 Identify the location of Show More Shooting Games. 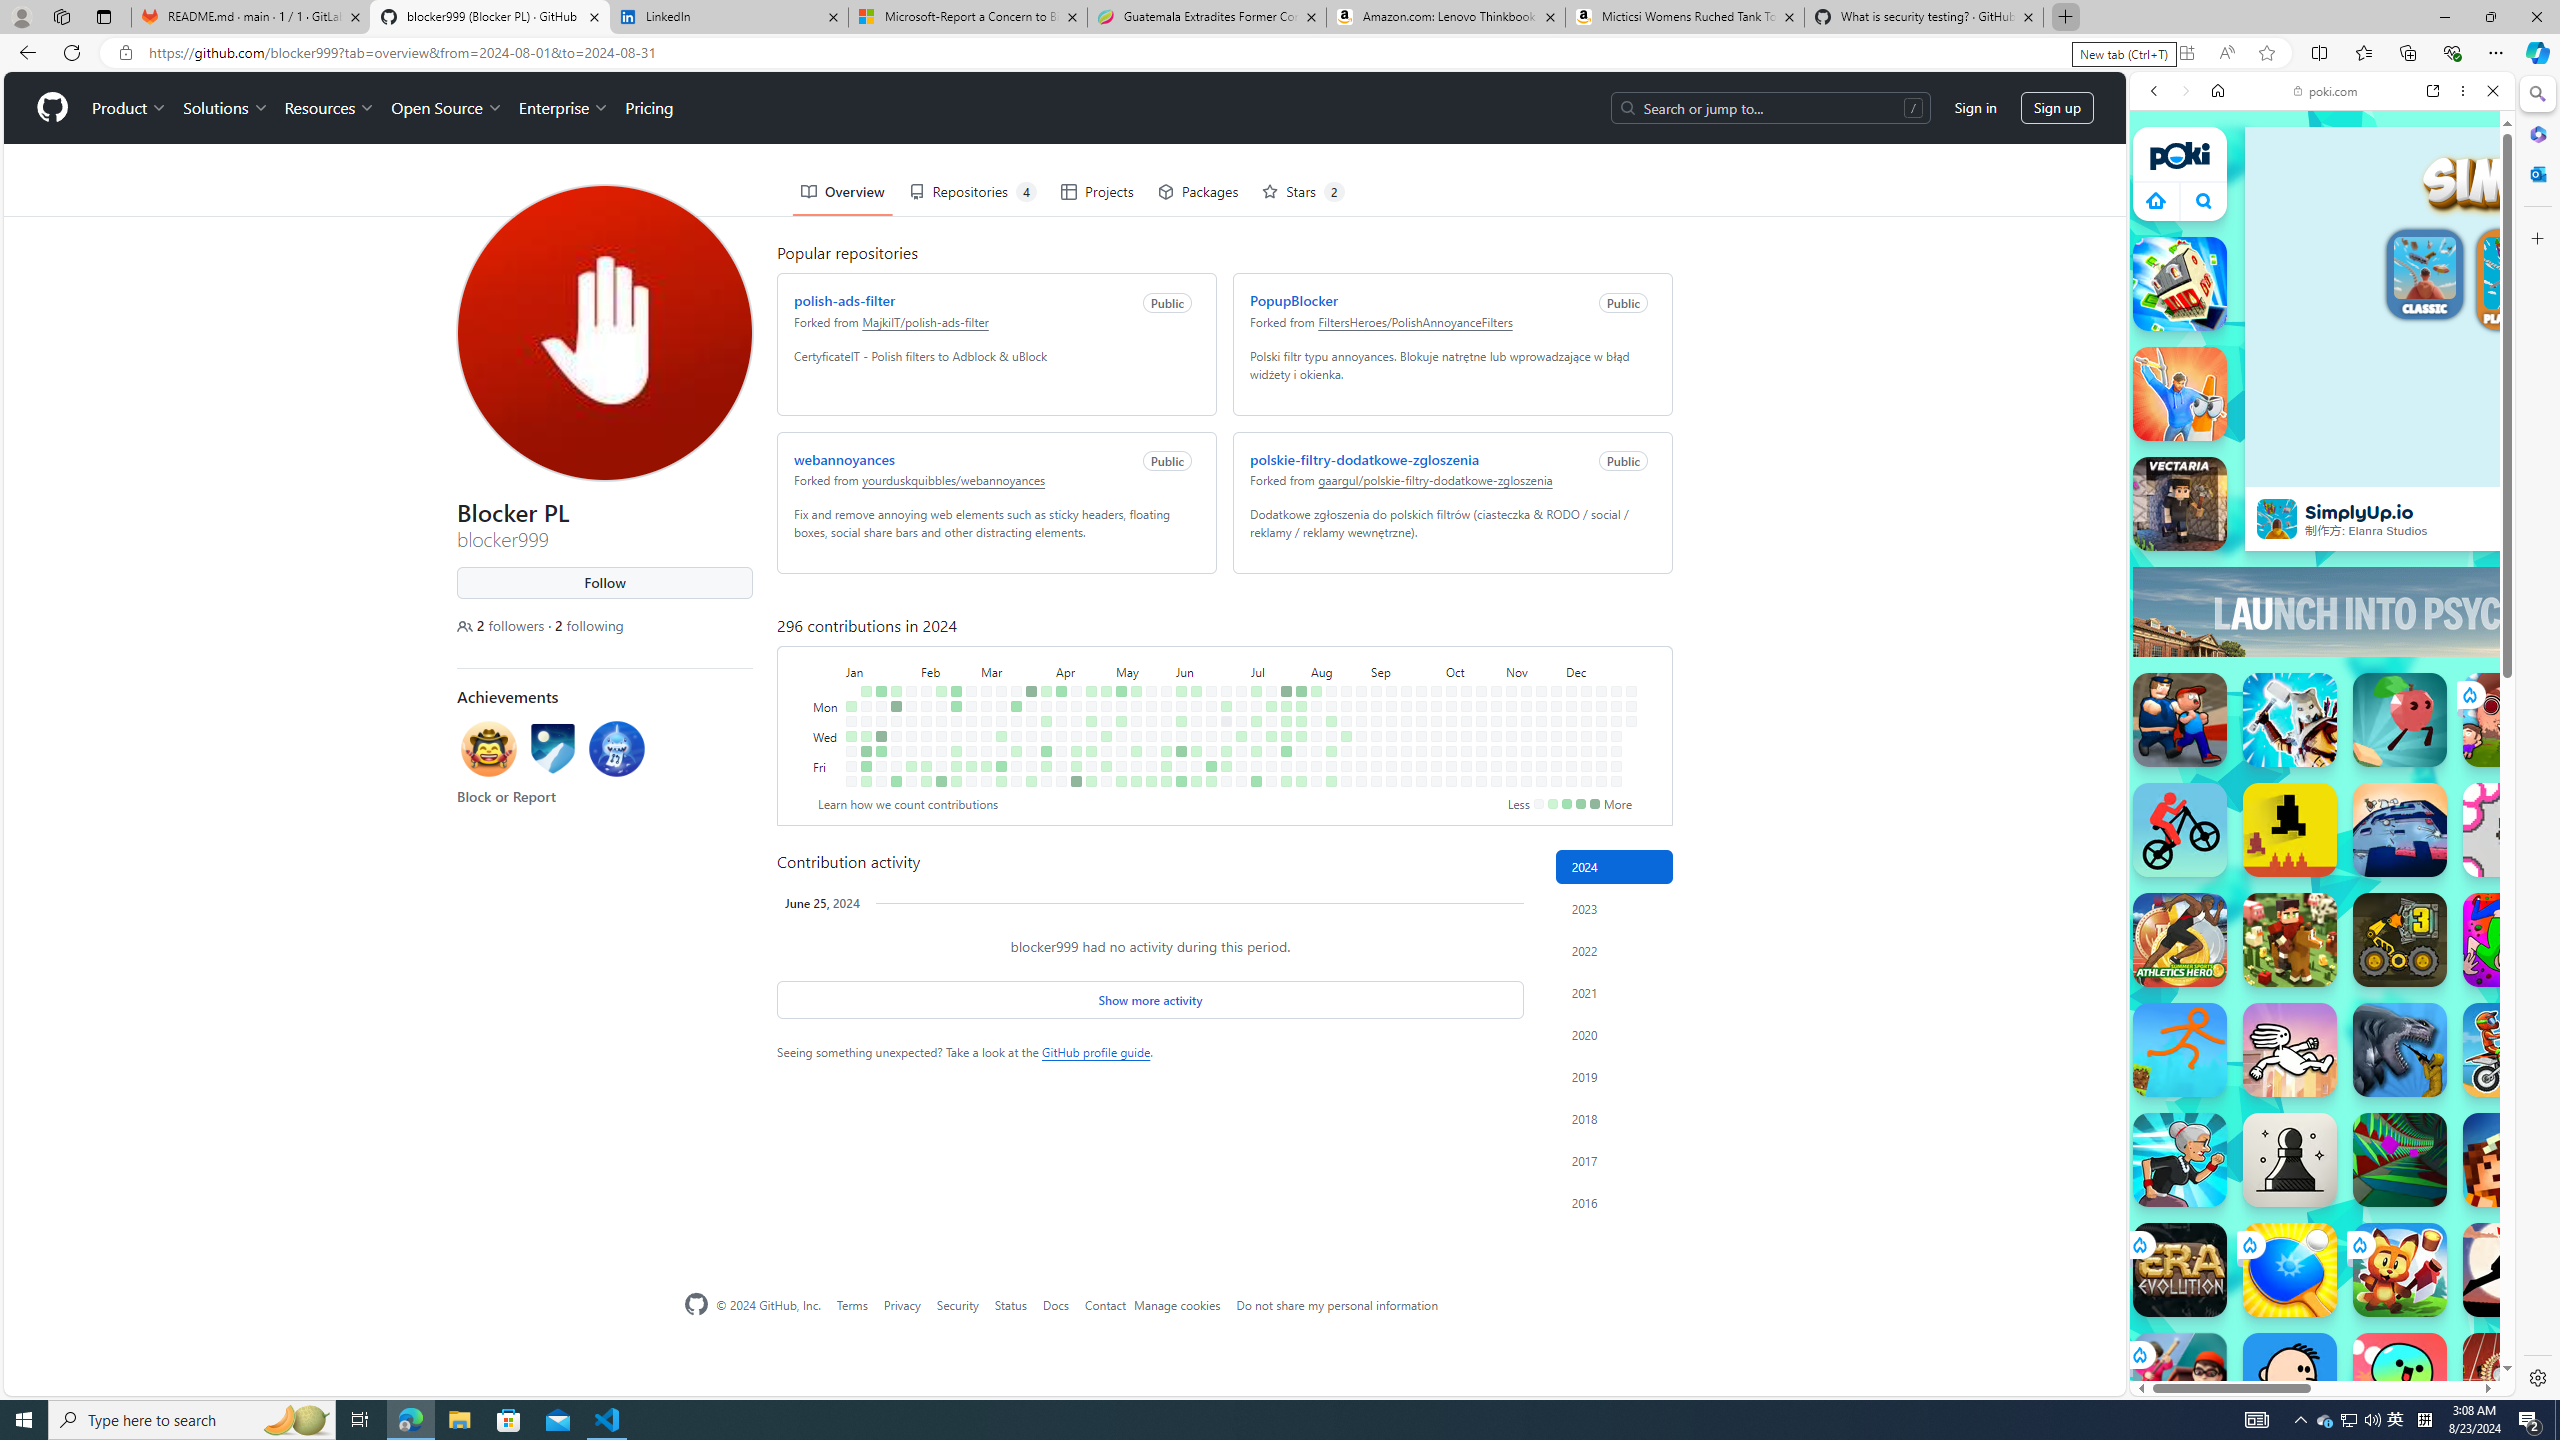
(2444, 521).